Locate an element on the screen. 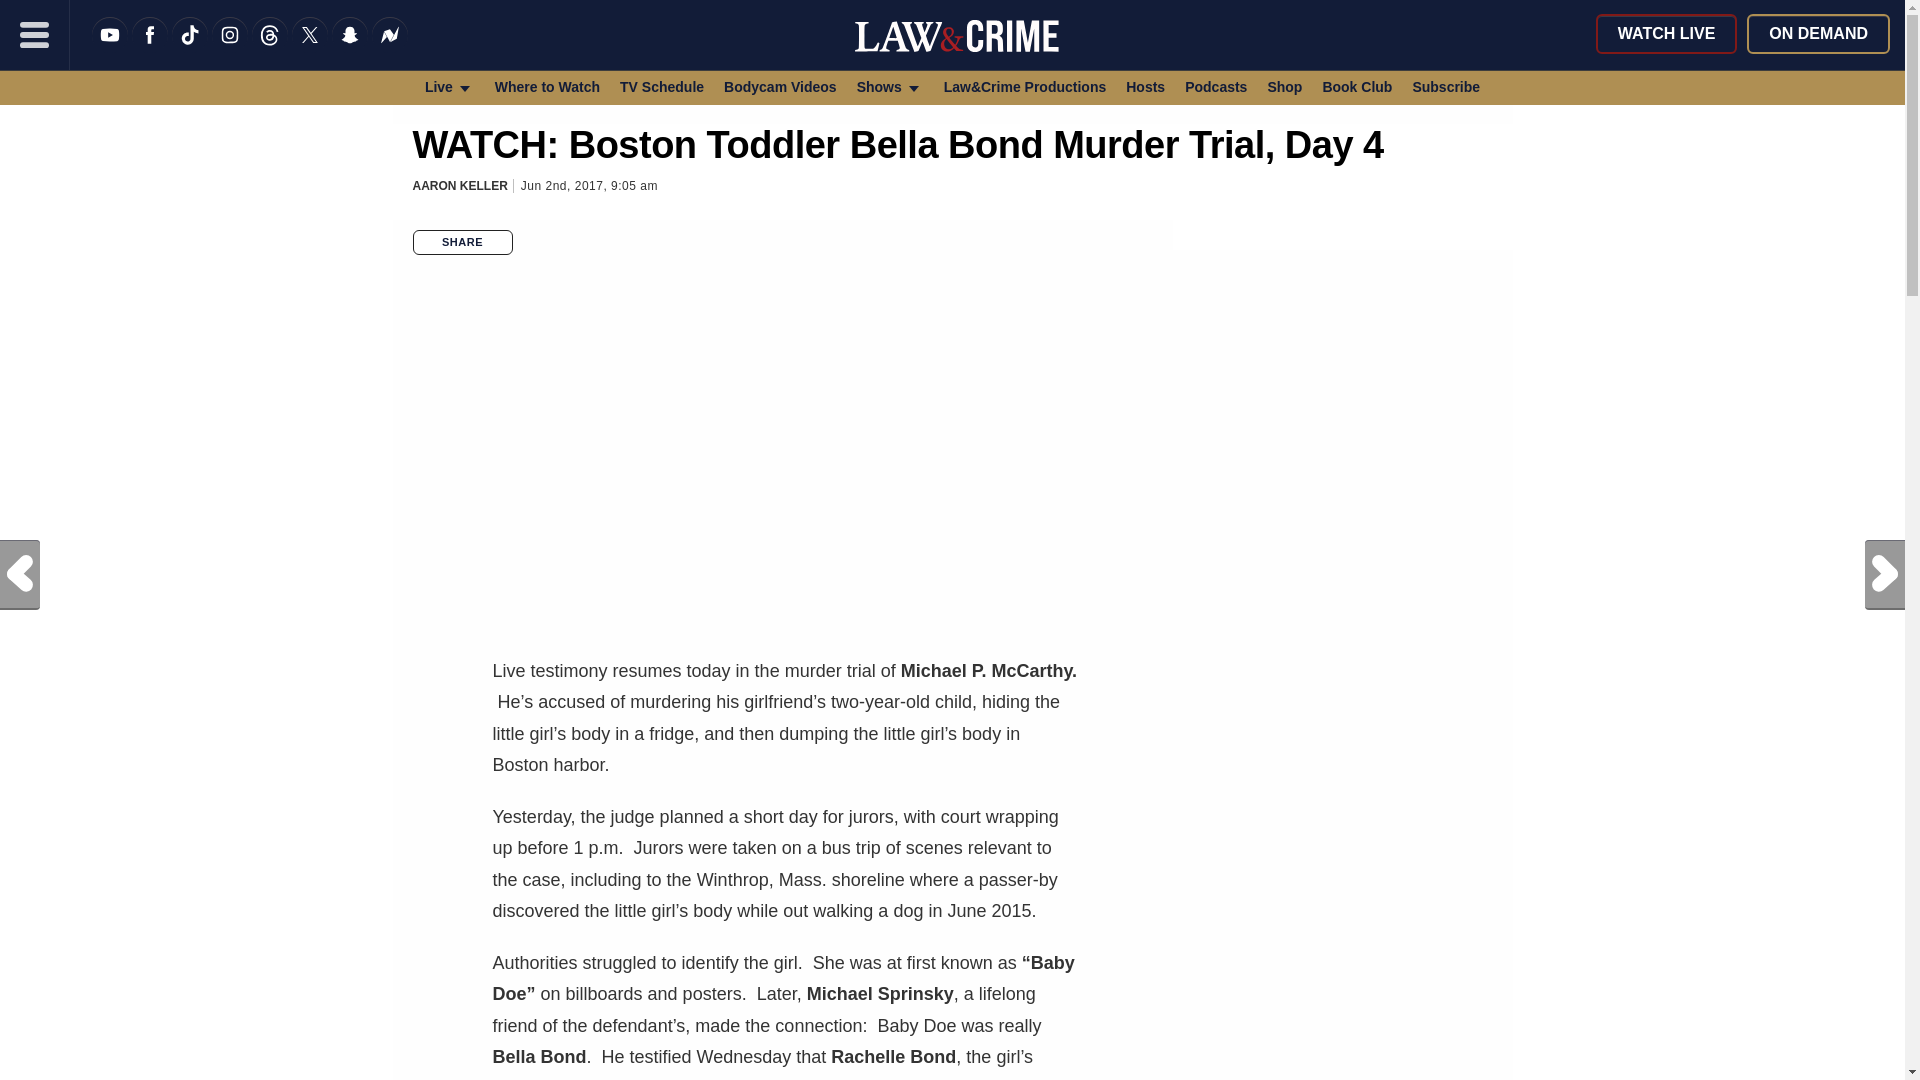  Snapchat is located at coordinates (350, 47).